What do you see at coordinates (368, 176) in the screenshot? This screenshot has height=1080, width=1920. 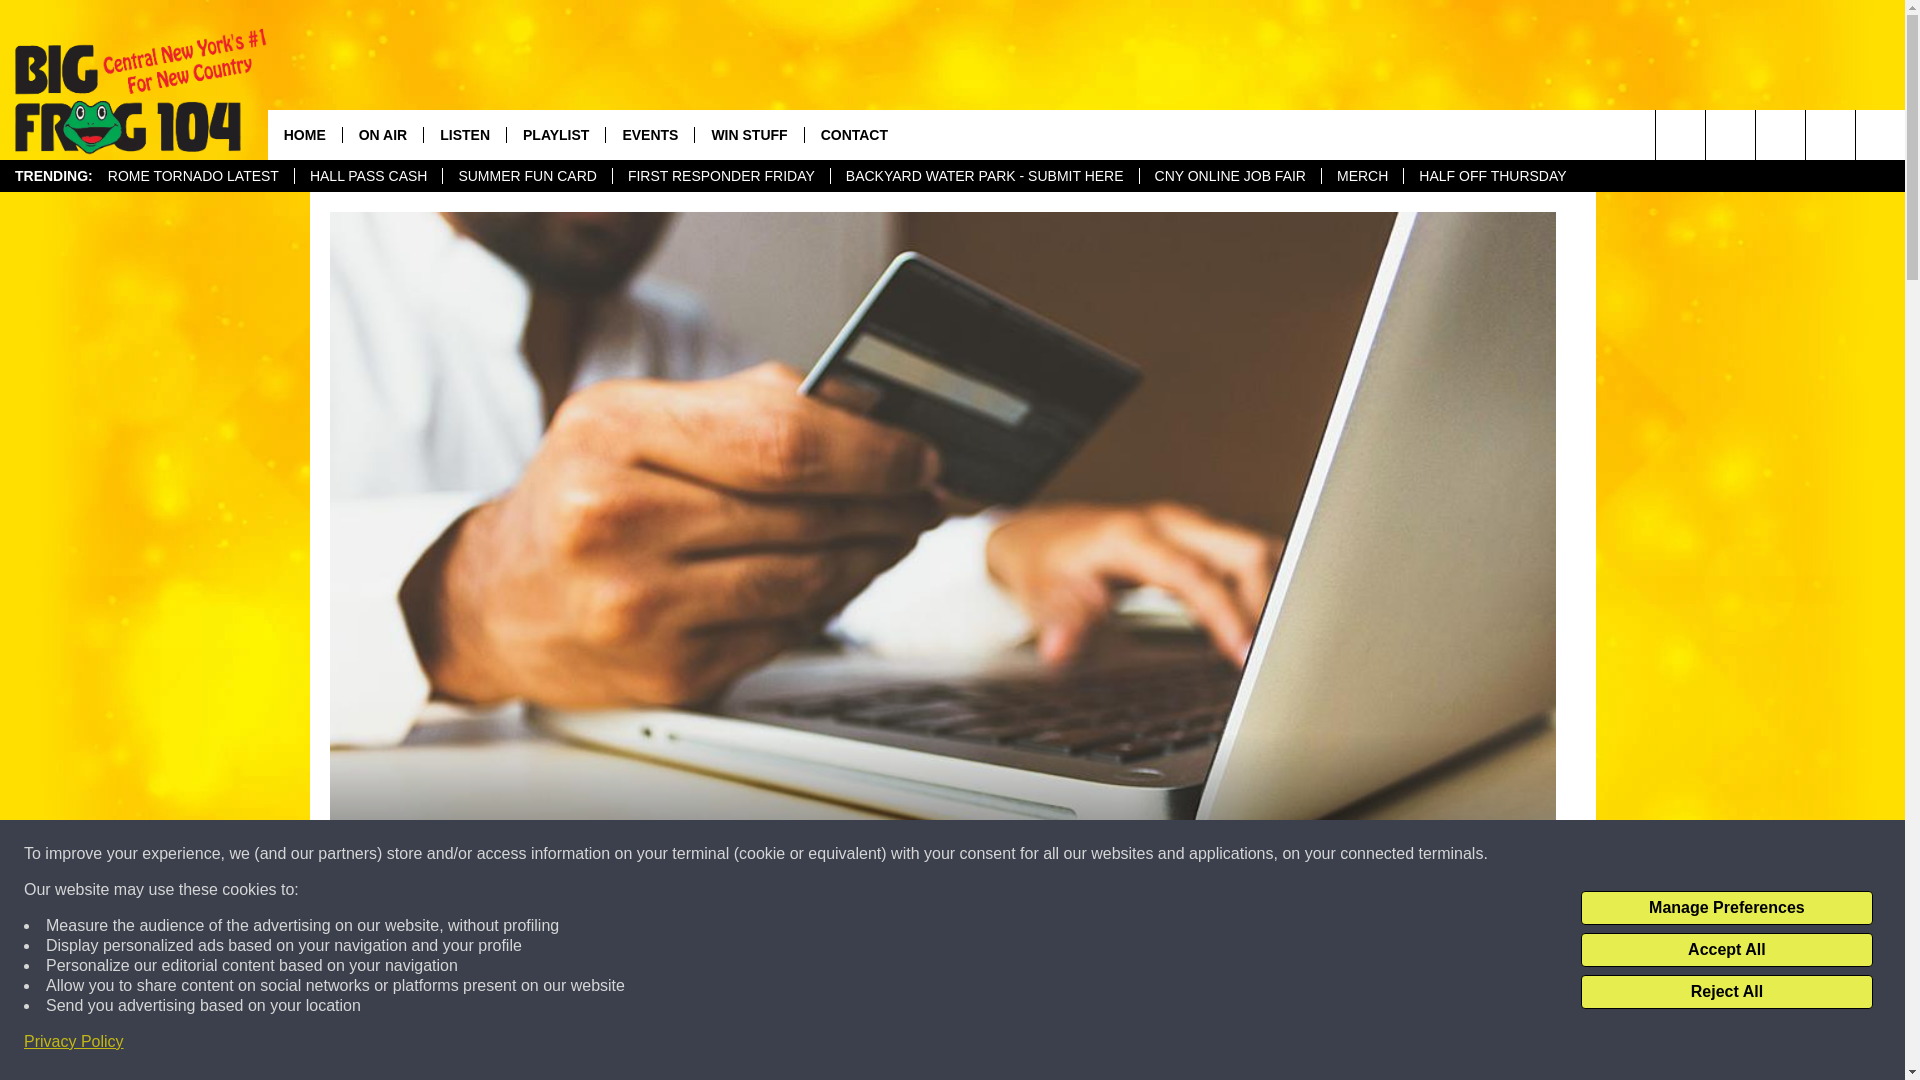 I see `HALL PASS CASH` at bounding box center [368, 176].